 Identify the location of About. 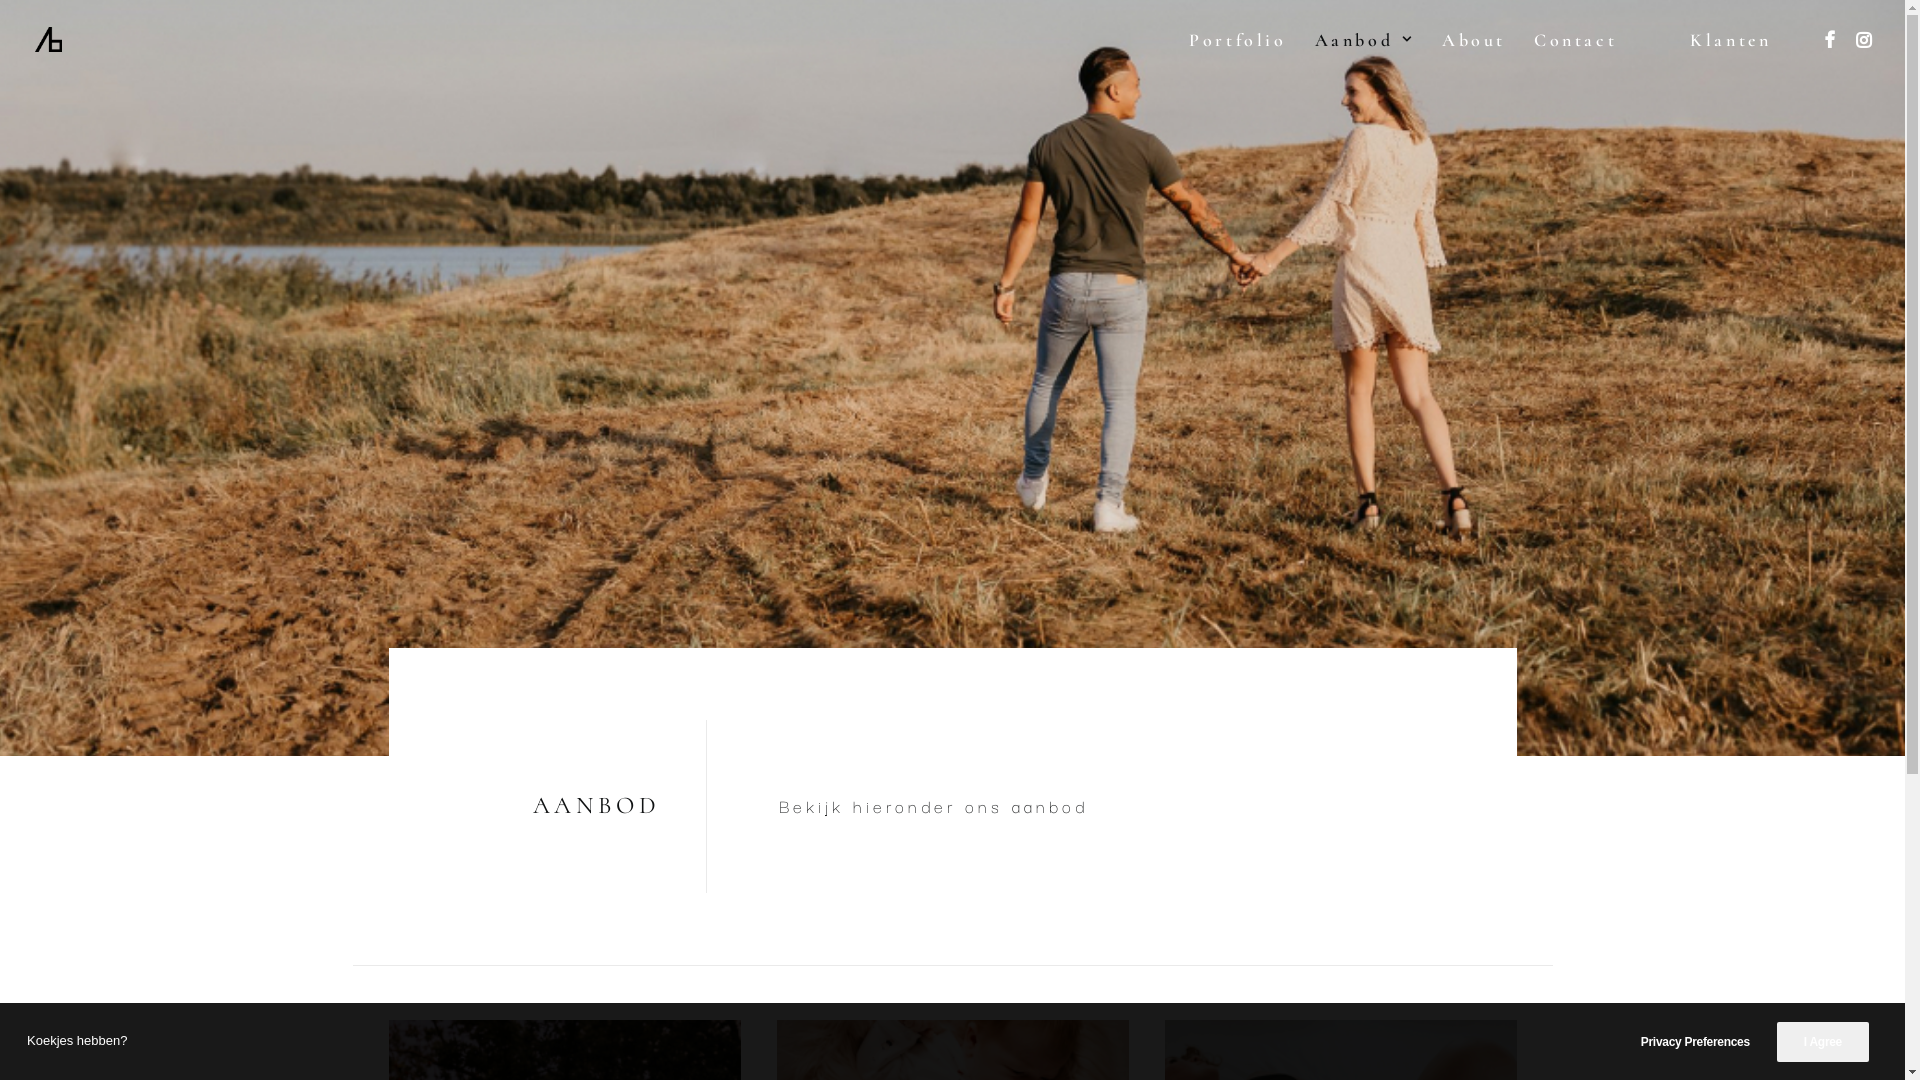
(1474, 40).